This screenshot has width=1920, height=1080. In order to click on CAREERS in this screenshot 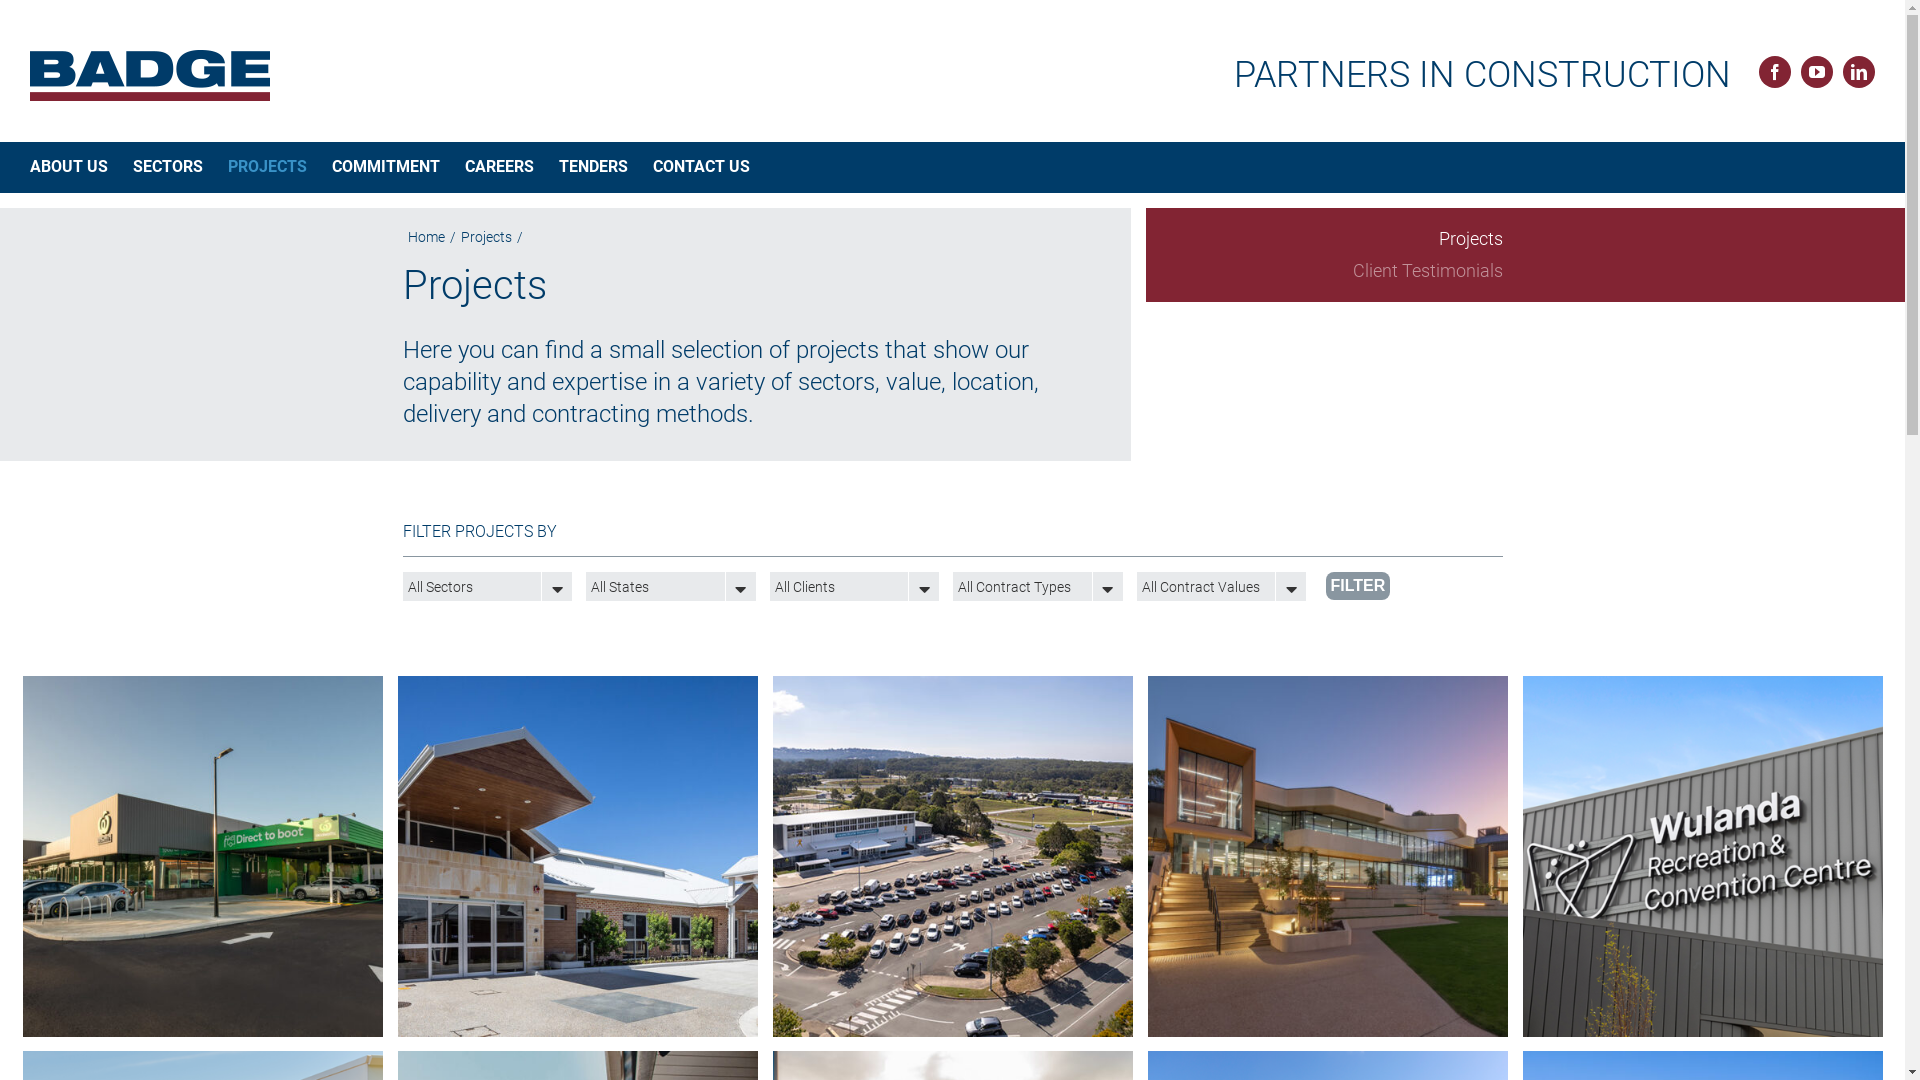, I will do `click(500, 167)`.